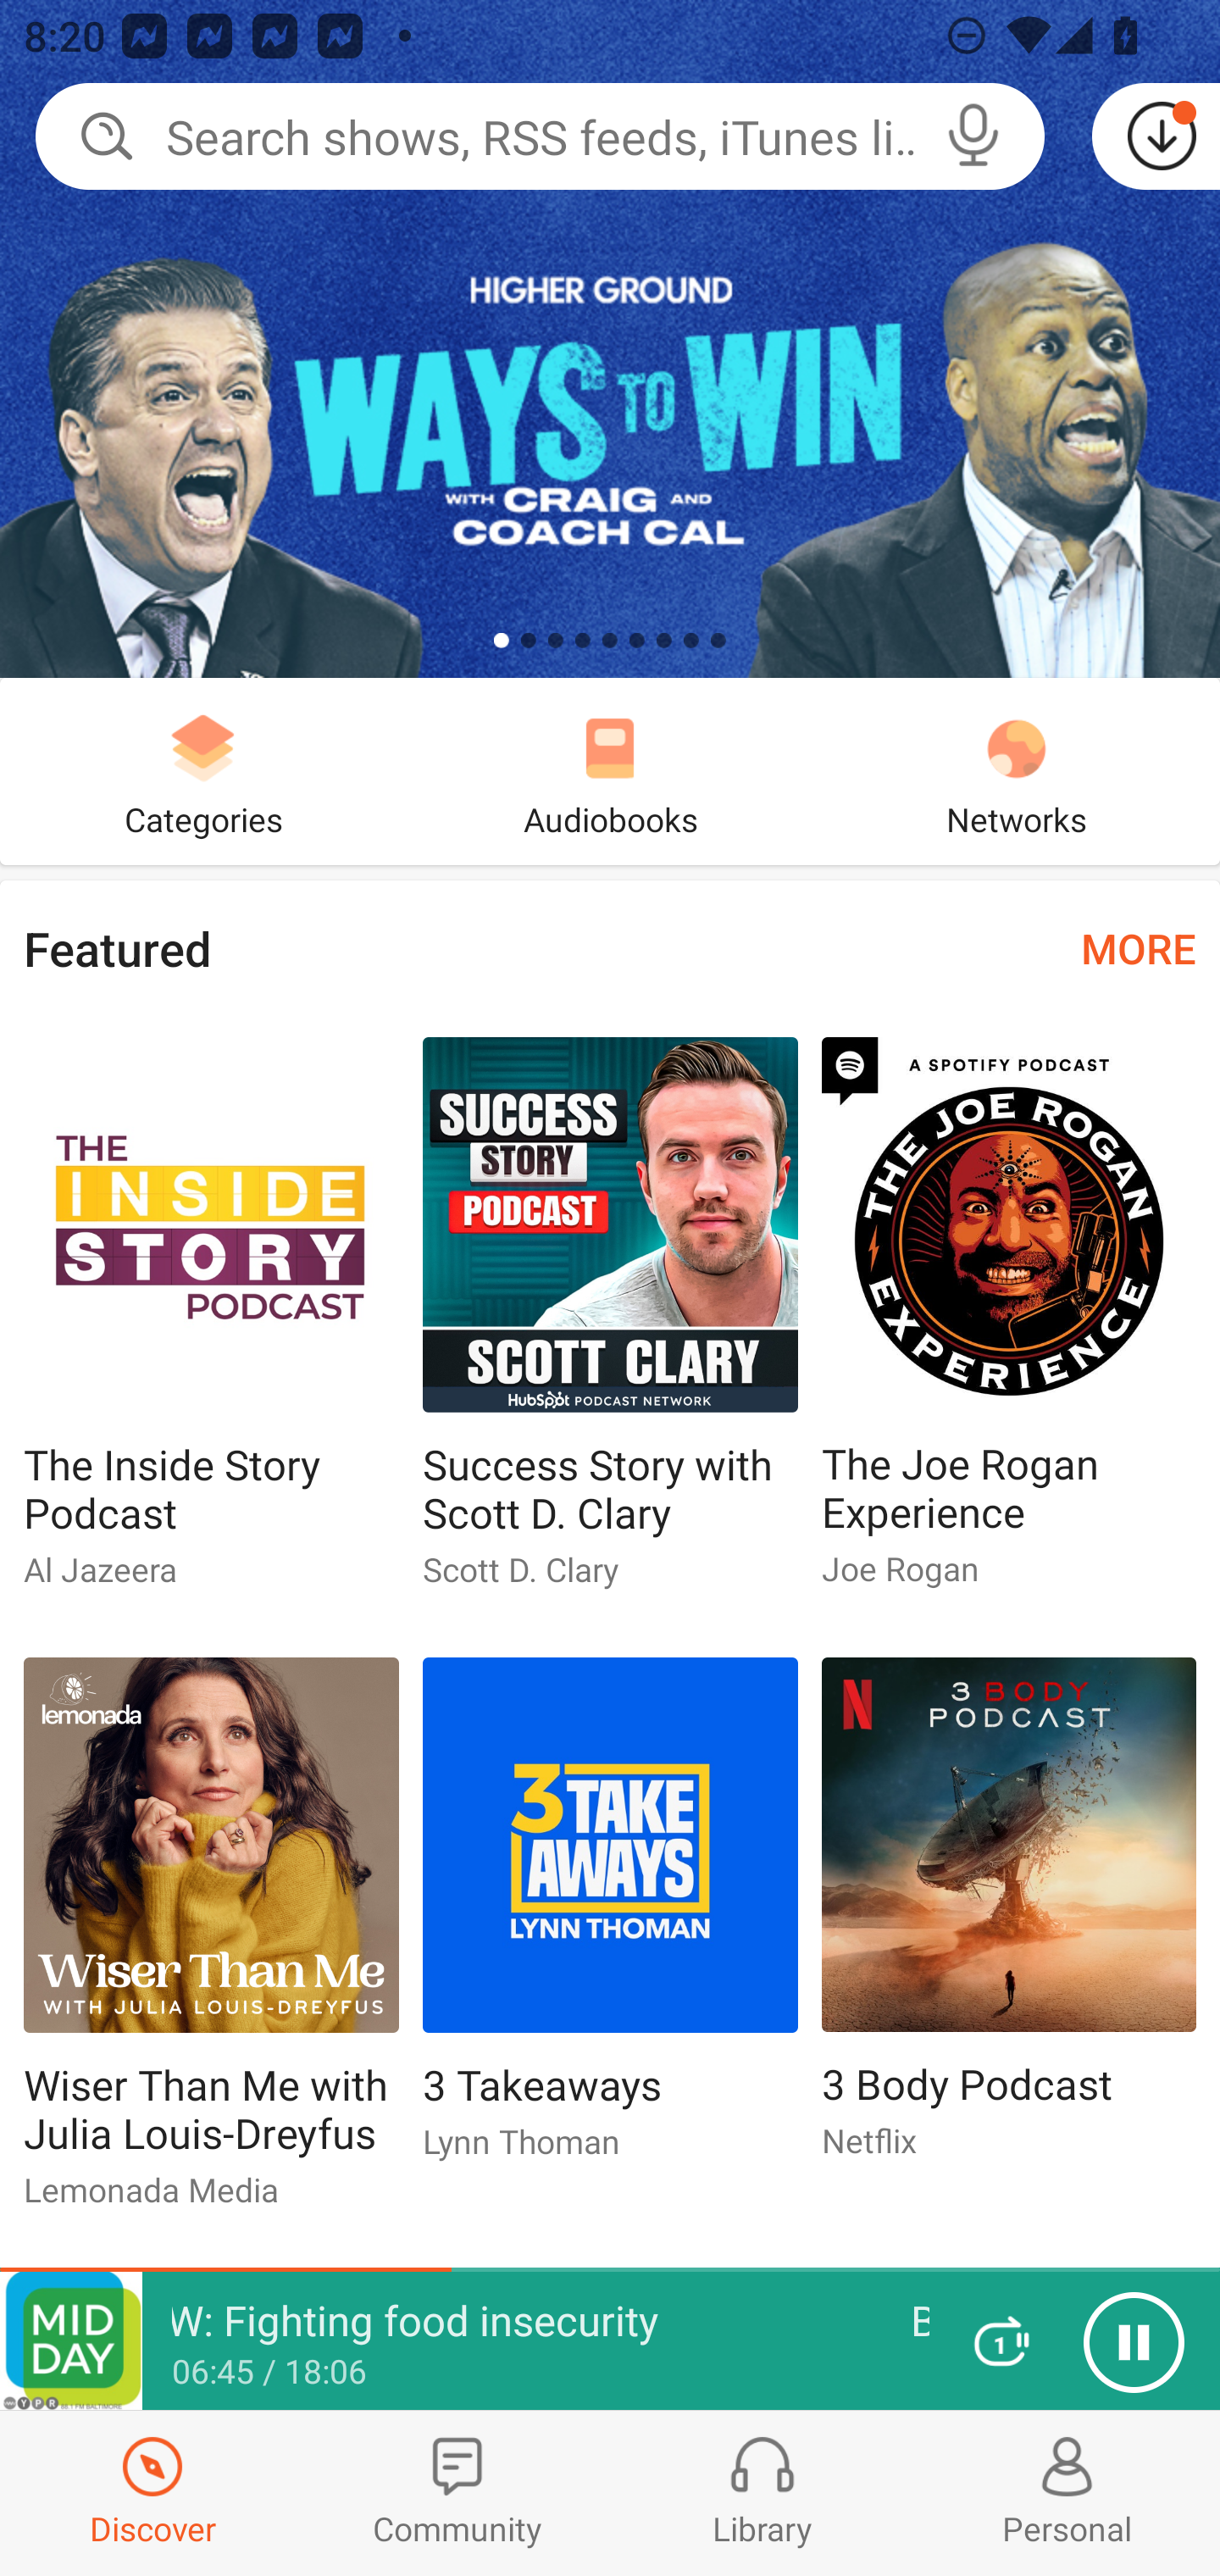 This screenshot has width=1220, height=2576. Describe the element at coordinates (1009, 1921) in the screenshot. I see `3 Body Podcast 3 Body Podcast Netflix` at that location.